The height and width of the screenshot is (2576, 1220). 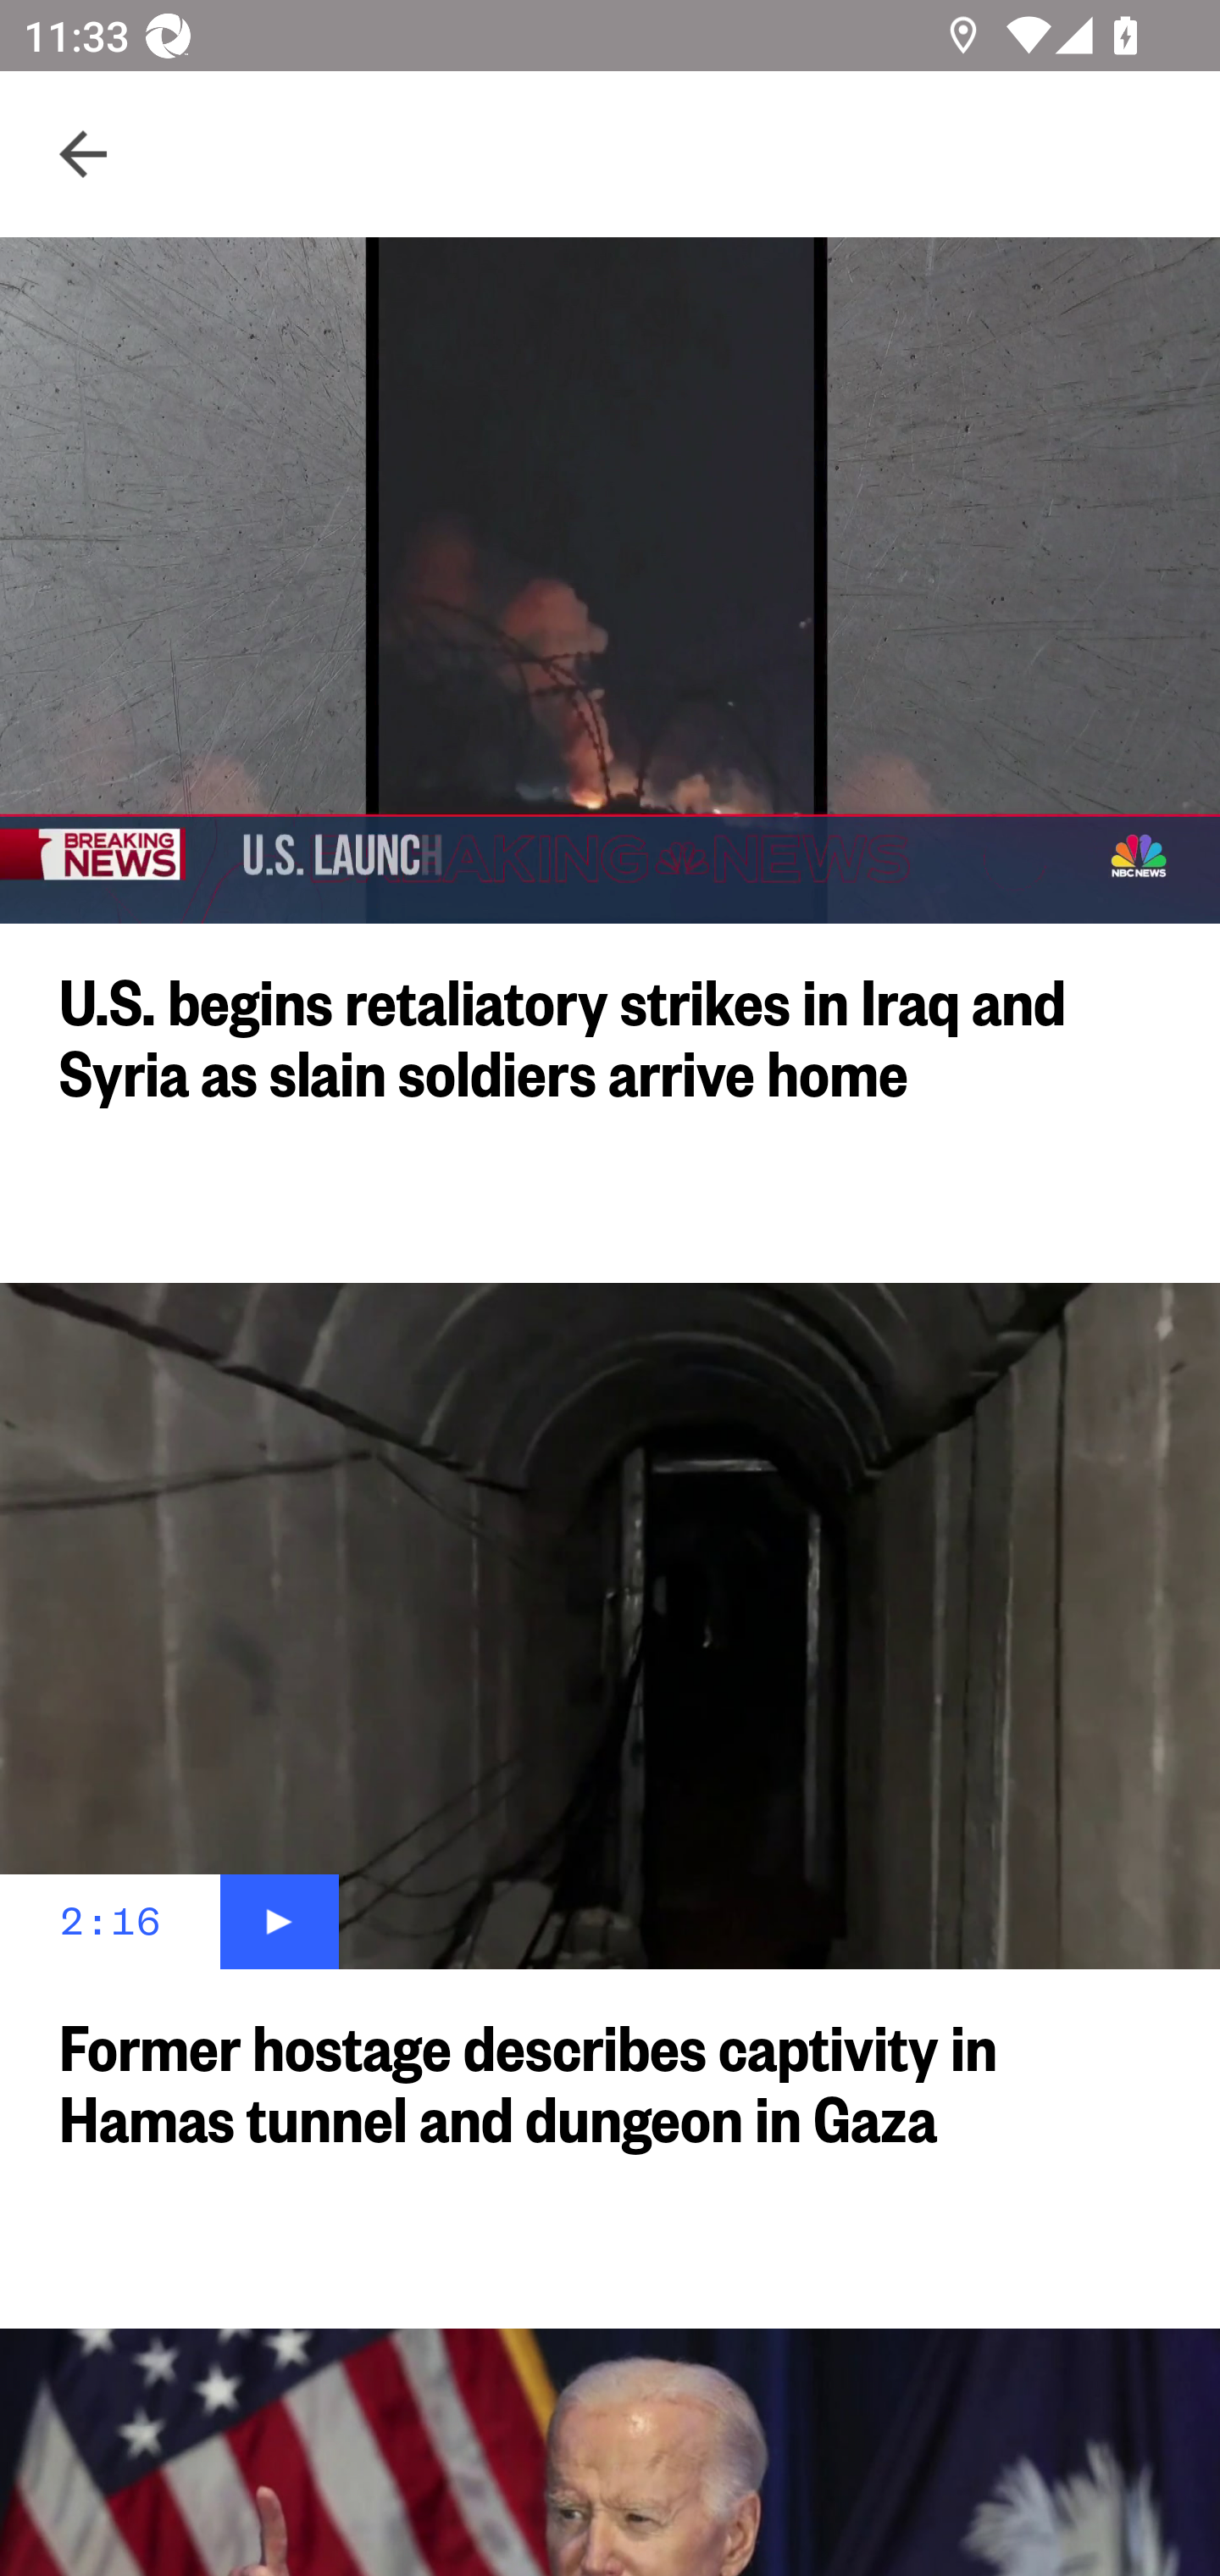 I want to click on Navigate up, so click(x=83, y=154).